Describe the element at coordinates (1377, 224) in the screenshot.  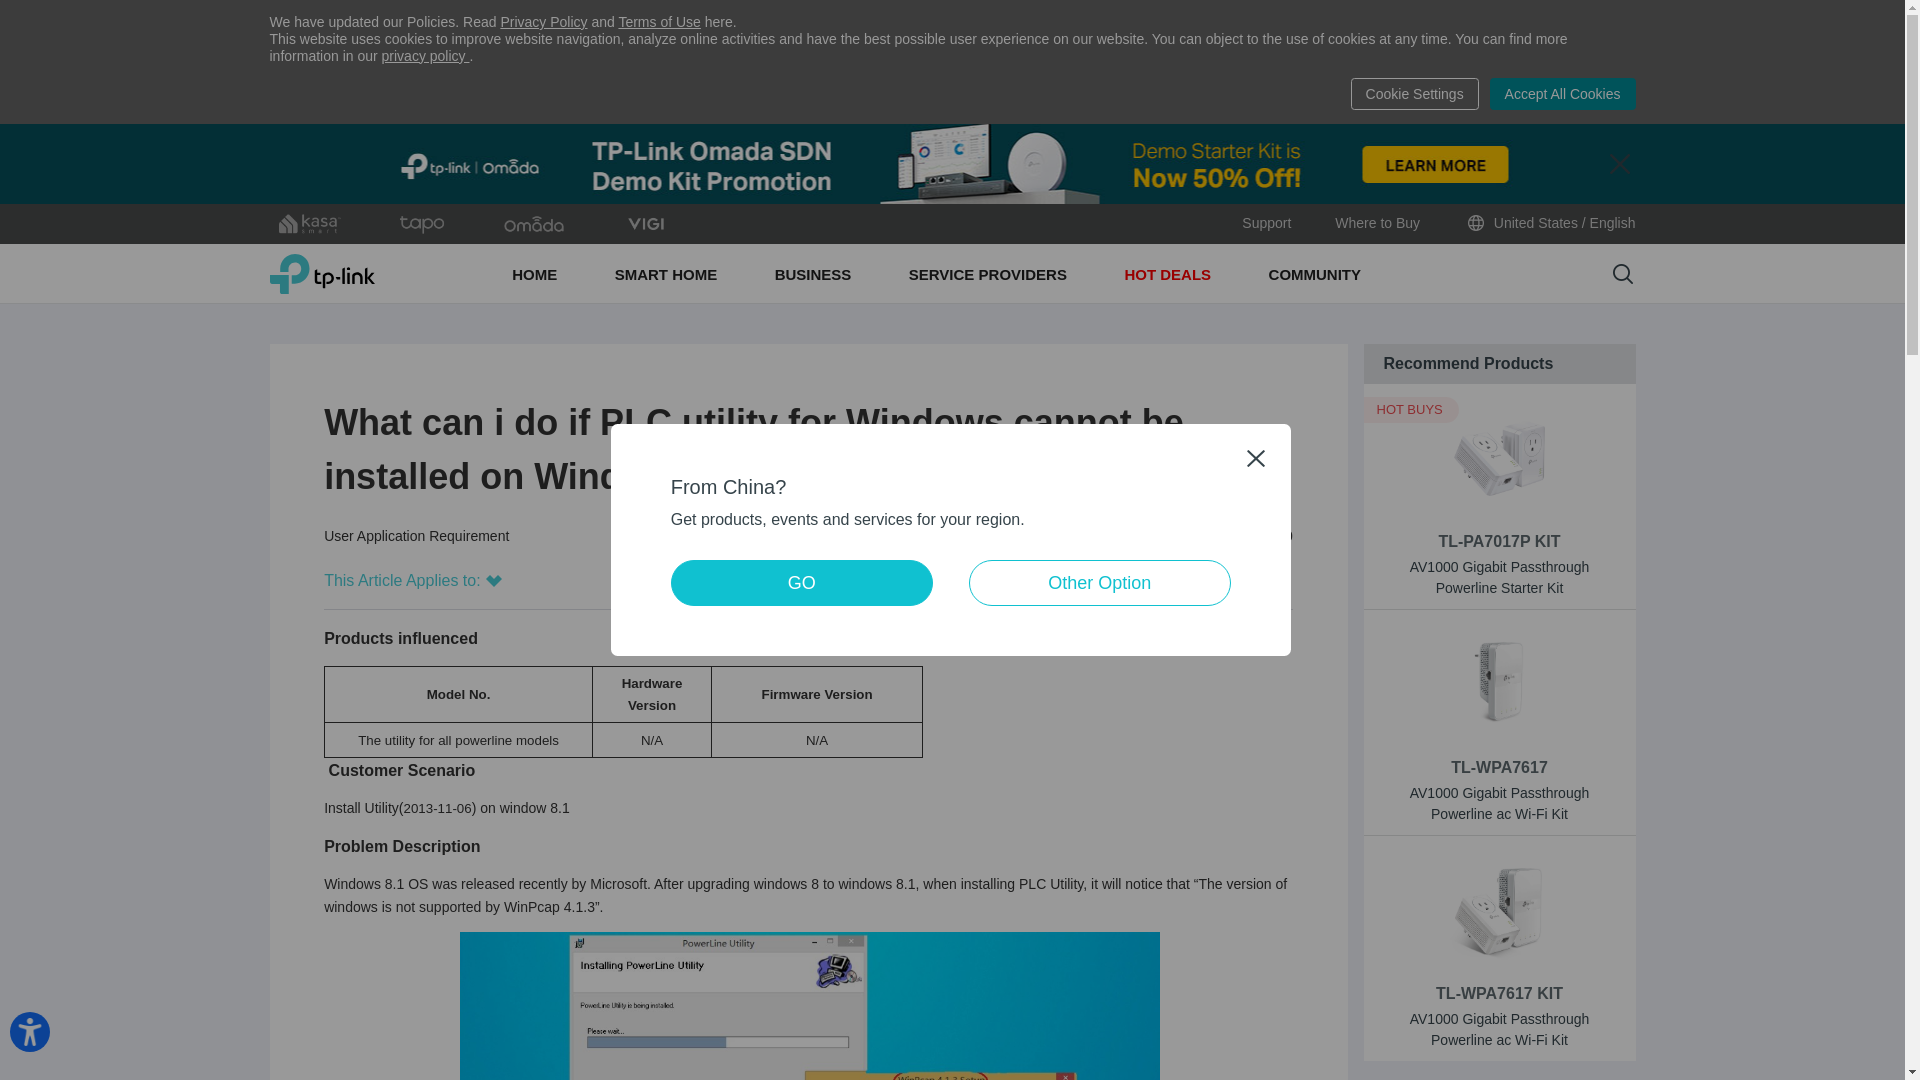
I see `Where to Buy` at that location.